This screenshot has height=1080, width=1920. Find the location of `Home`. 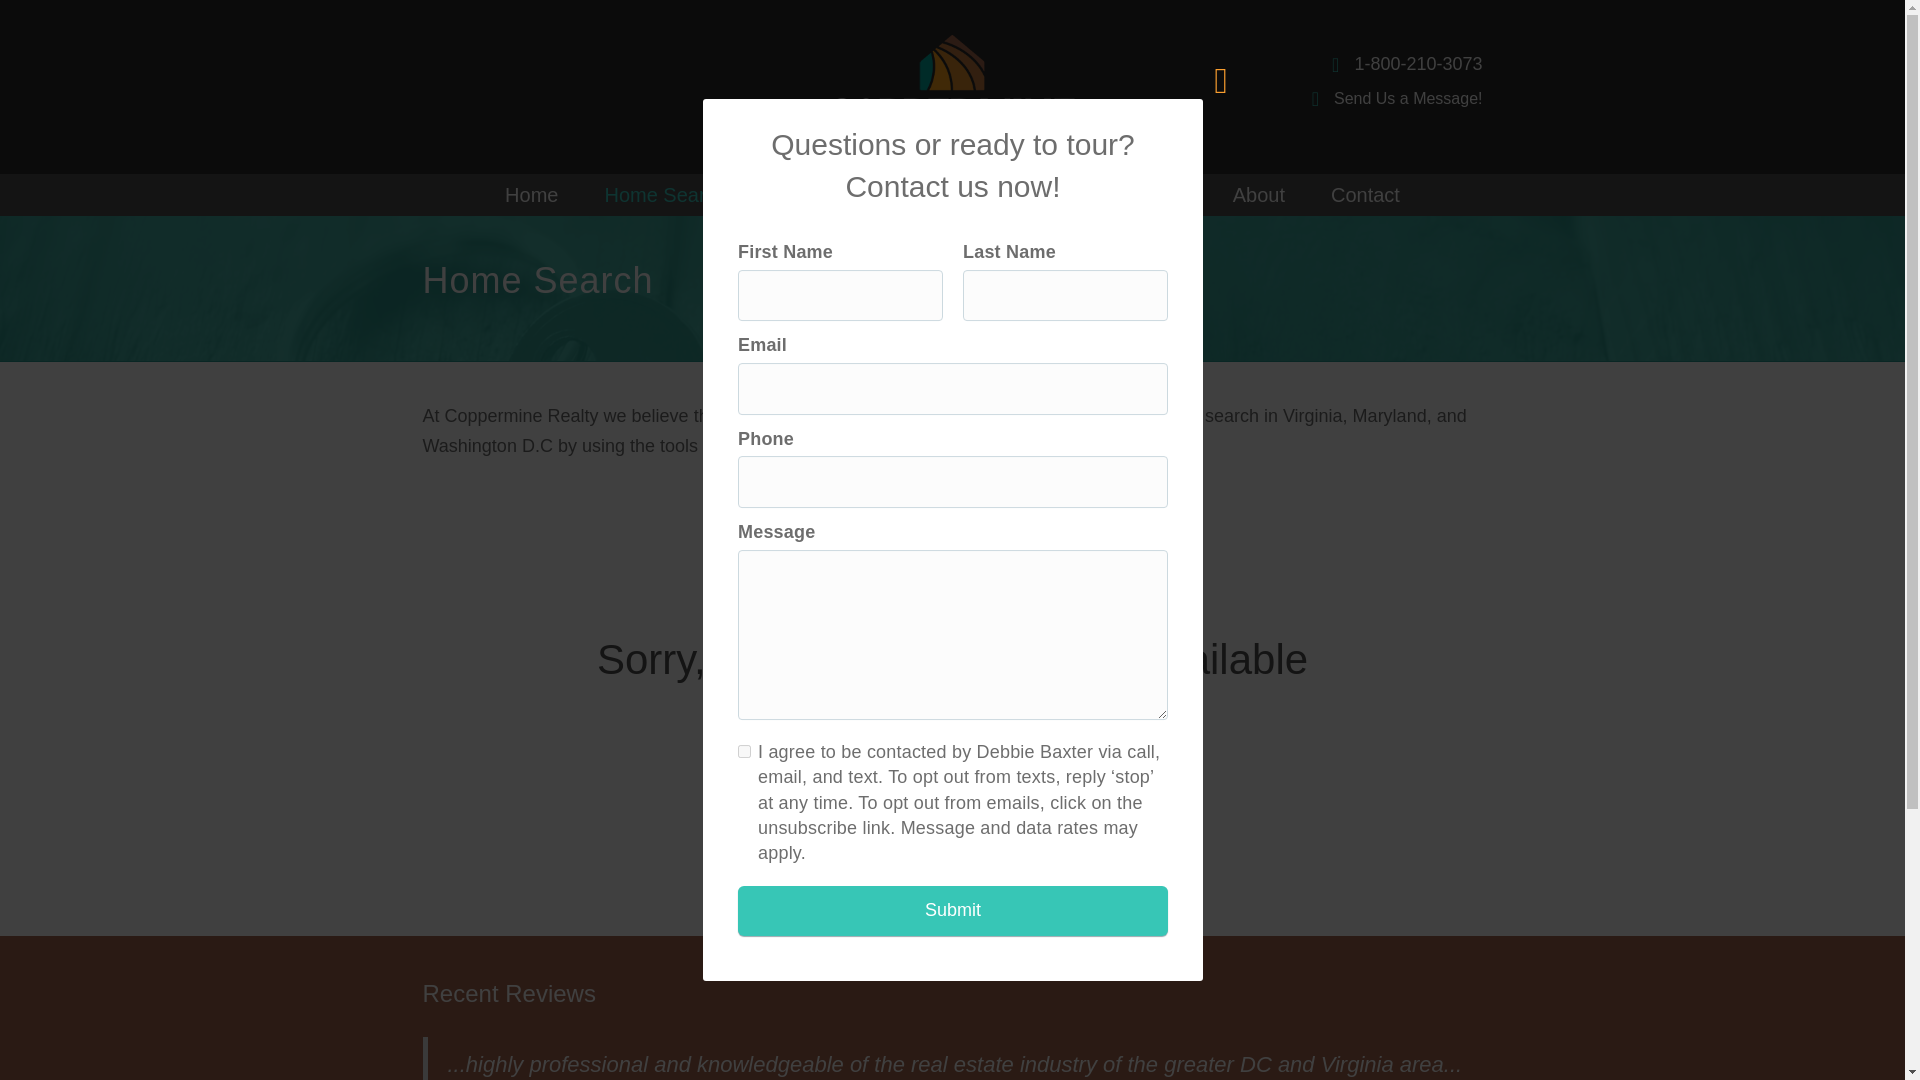

Home is located at coordinates (532, 194).